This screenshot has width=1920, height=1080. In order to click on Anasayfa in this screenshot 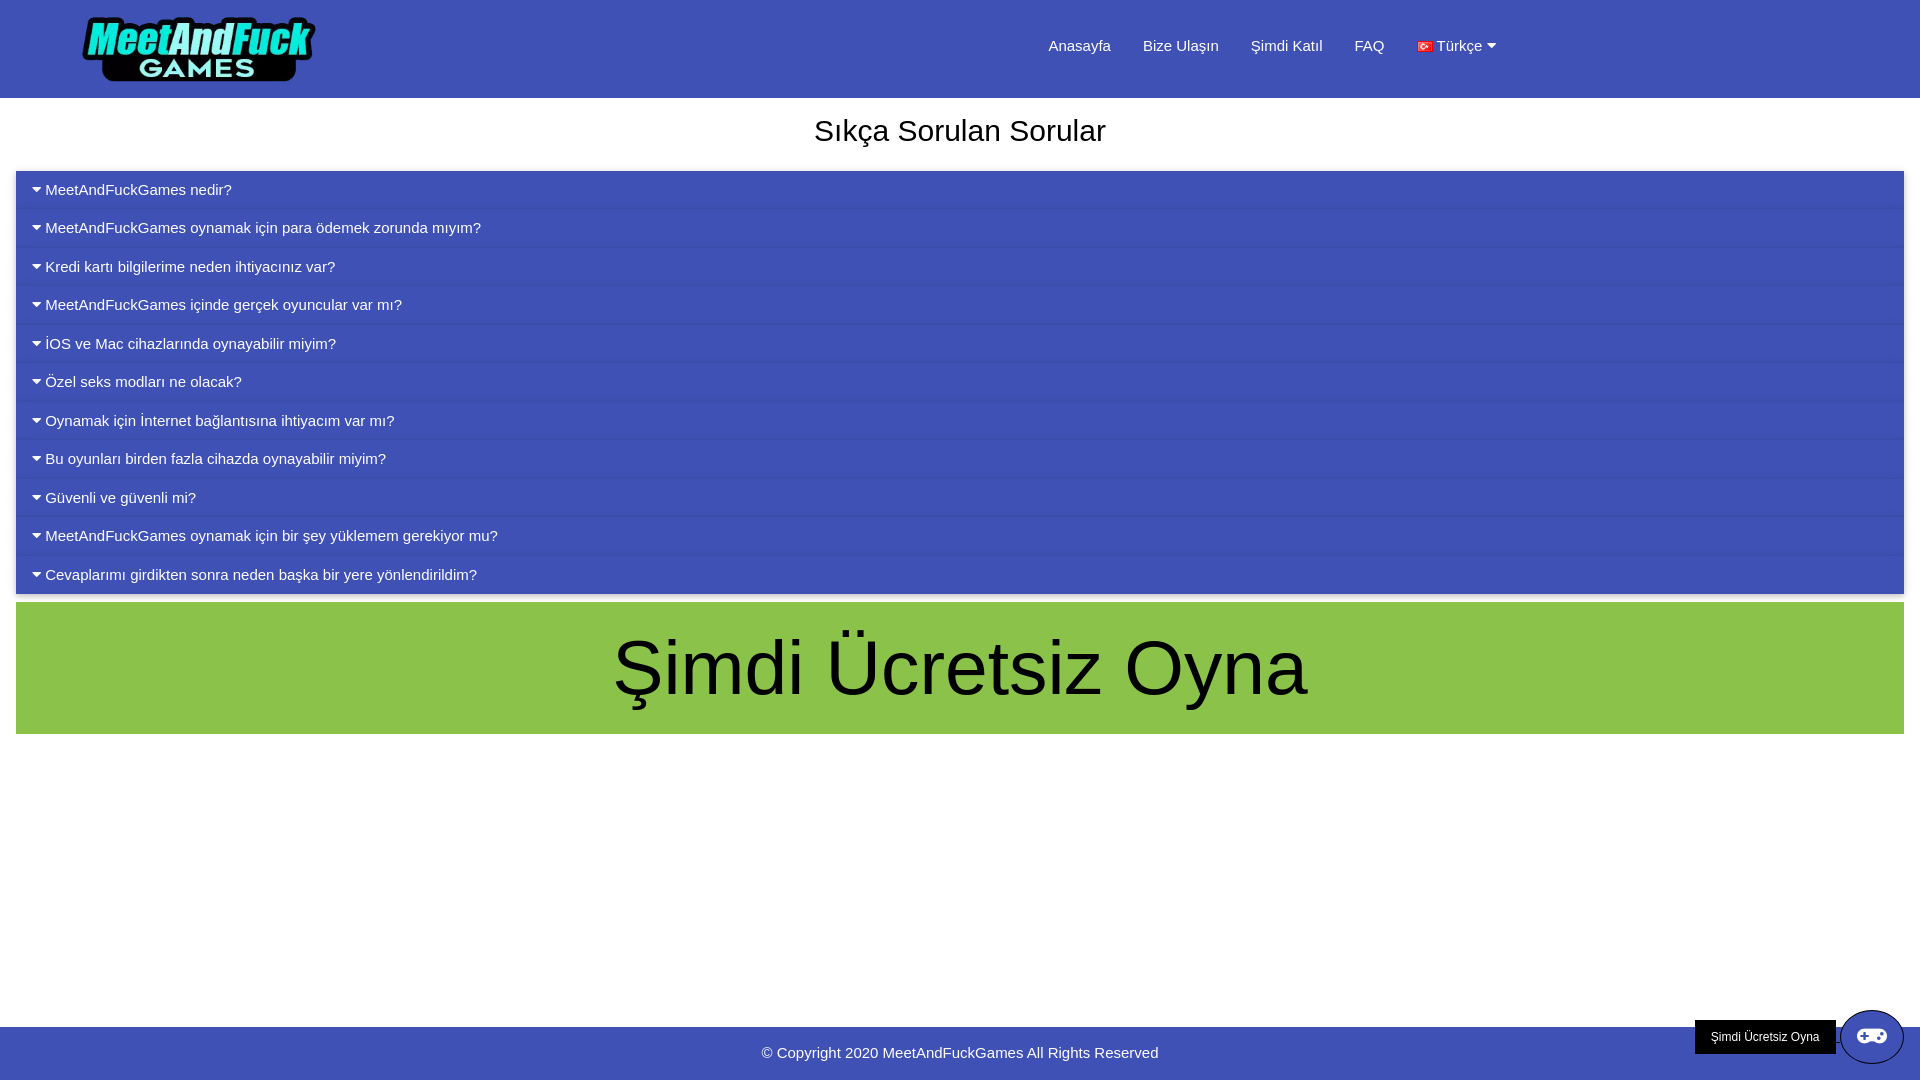, I will do `click(1080, 46)`.